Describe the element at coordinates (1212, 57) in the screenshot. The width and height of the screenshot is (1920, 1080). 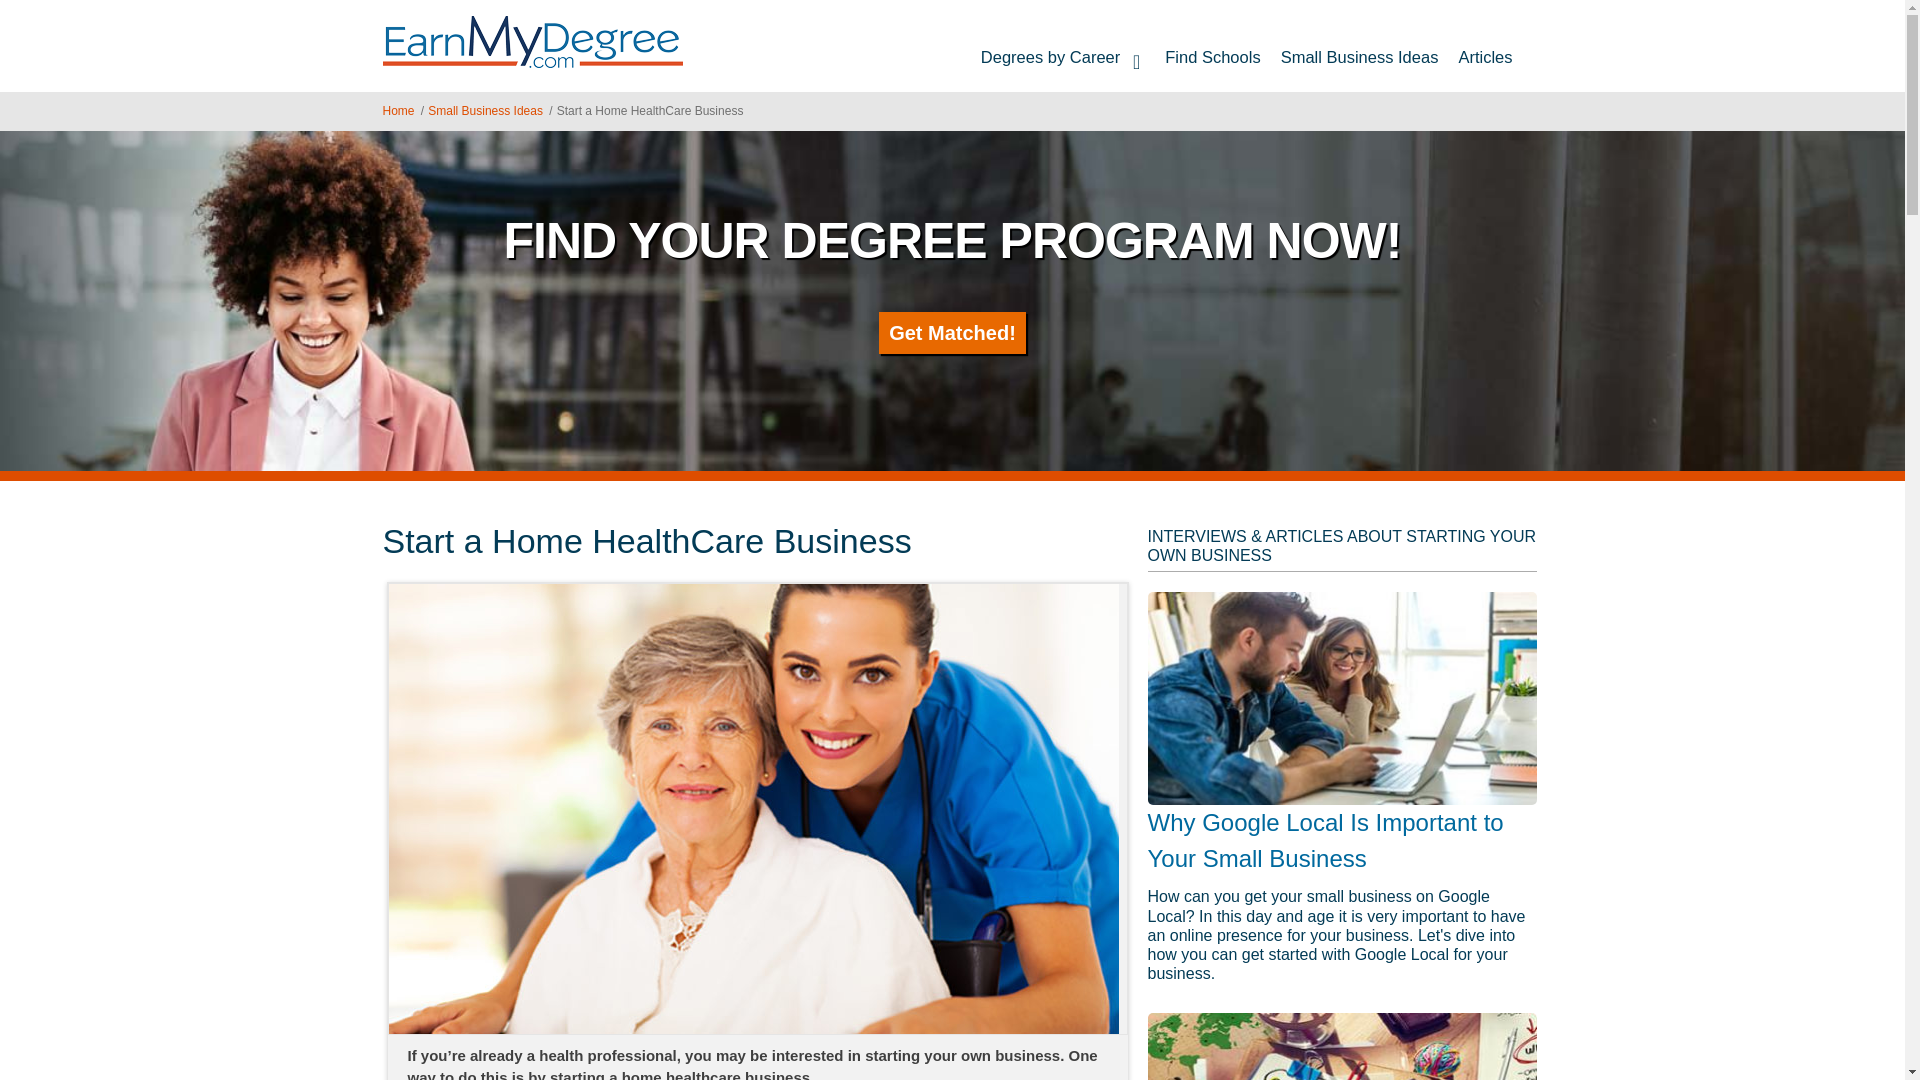
I see `Find Schools` at that location.